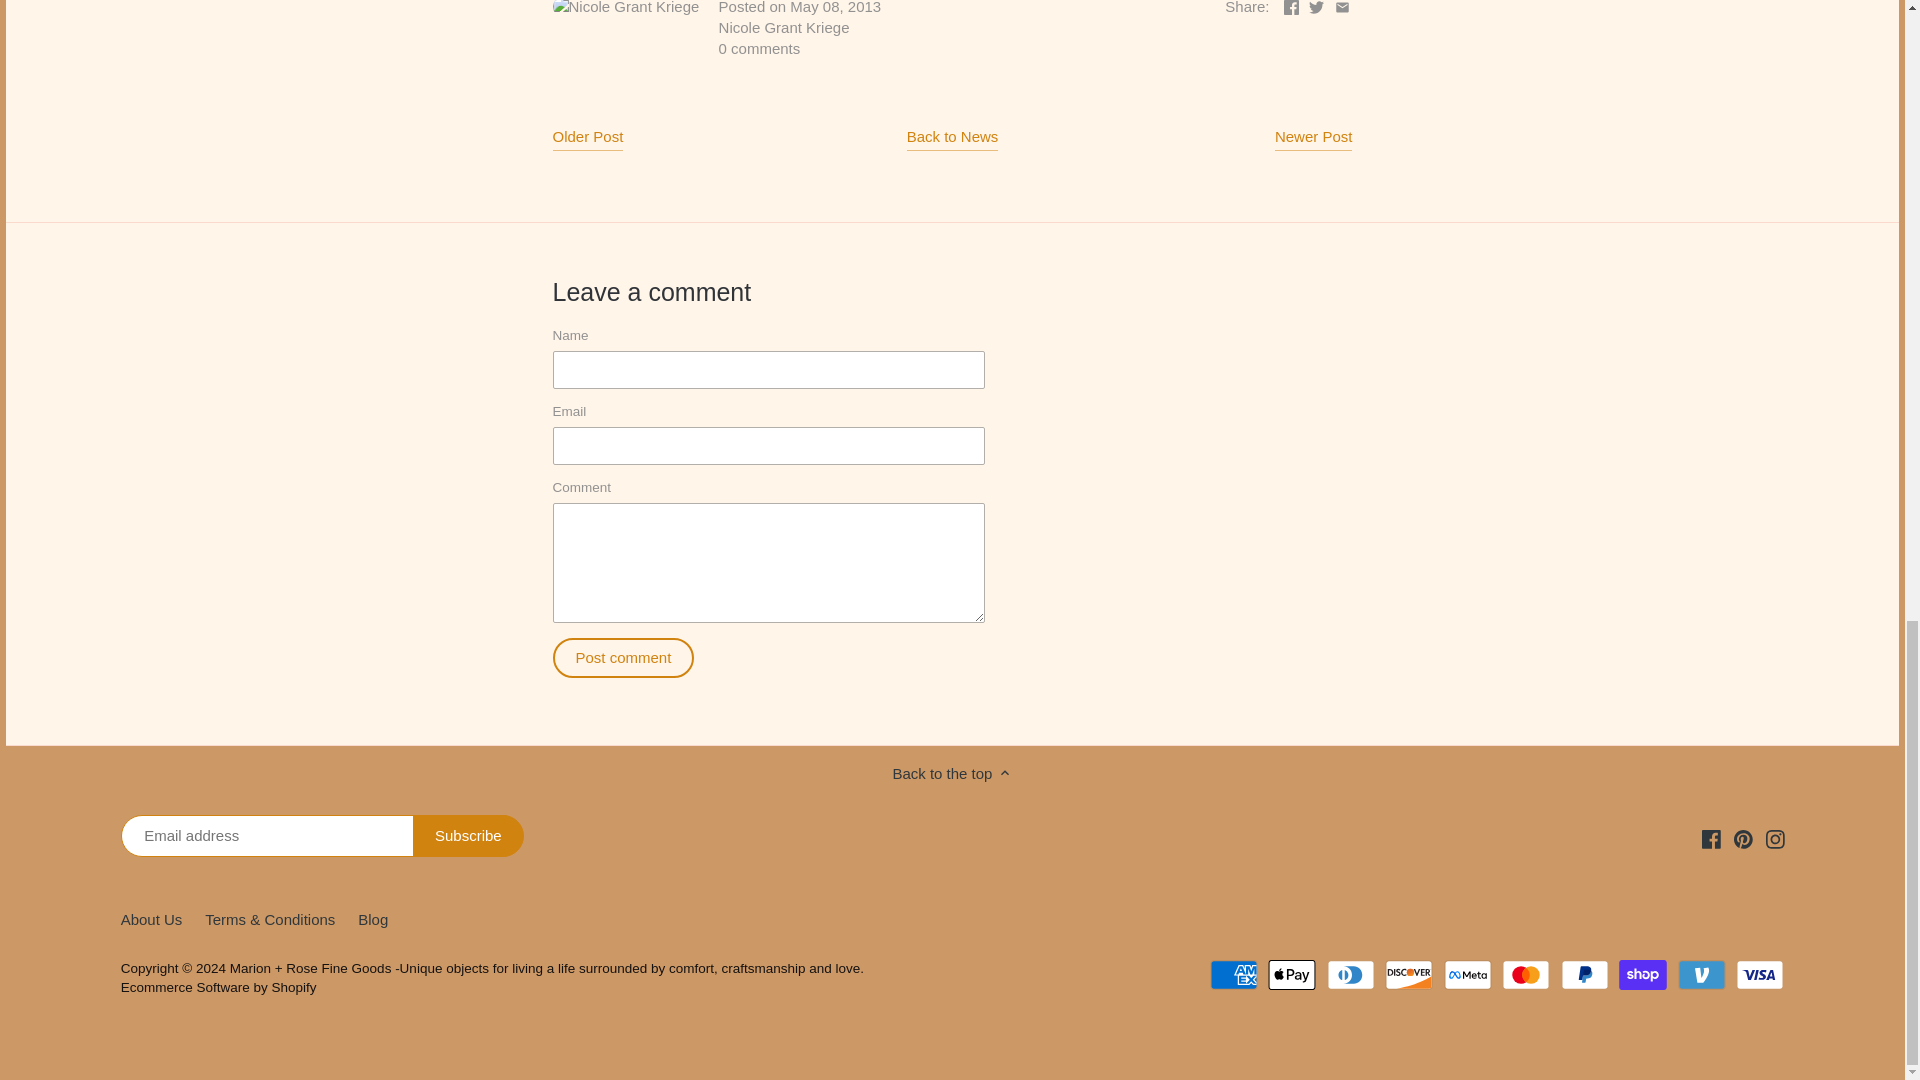 This screenshot has width=1920, height=1080. What do you see at coordinates (1467, 975) in the screenshot?
I see `Meta Pay` at bounding box center [1467, 975].